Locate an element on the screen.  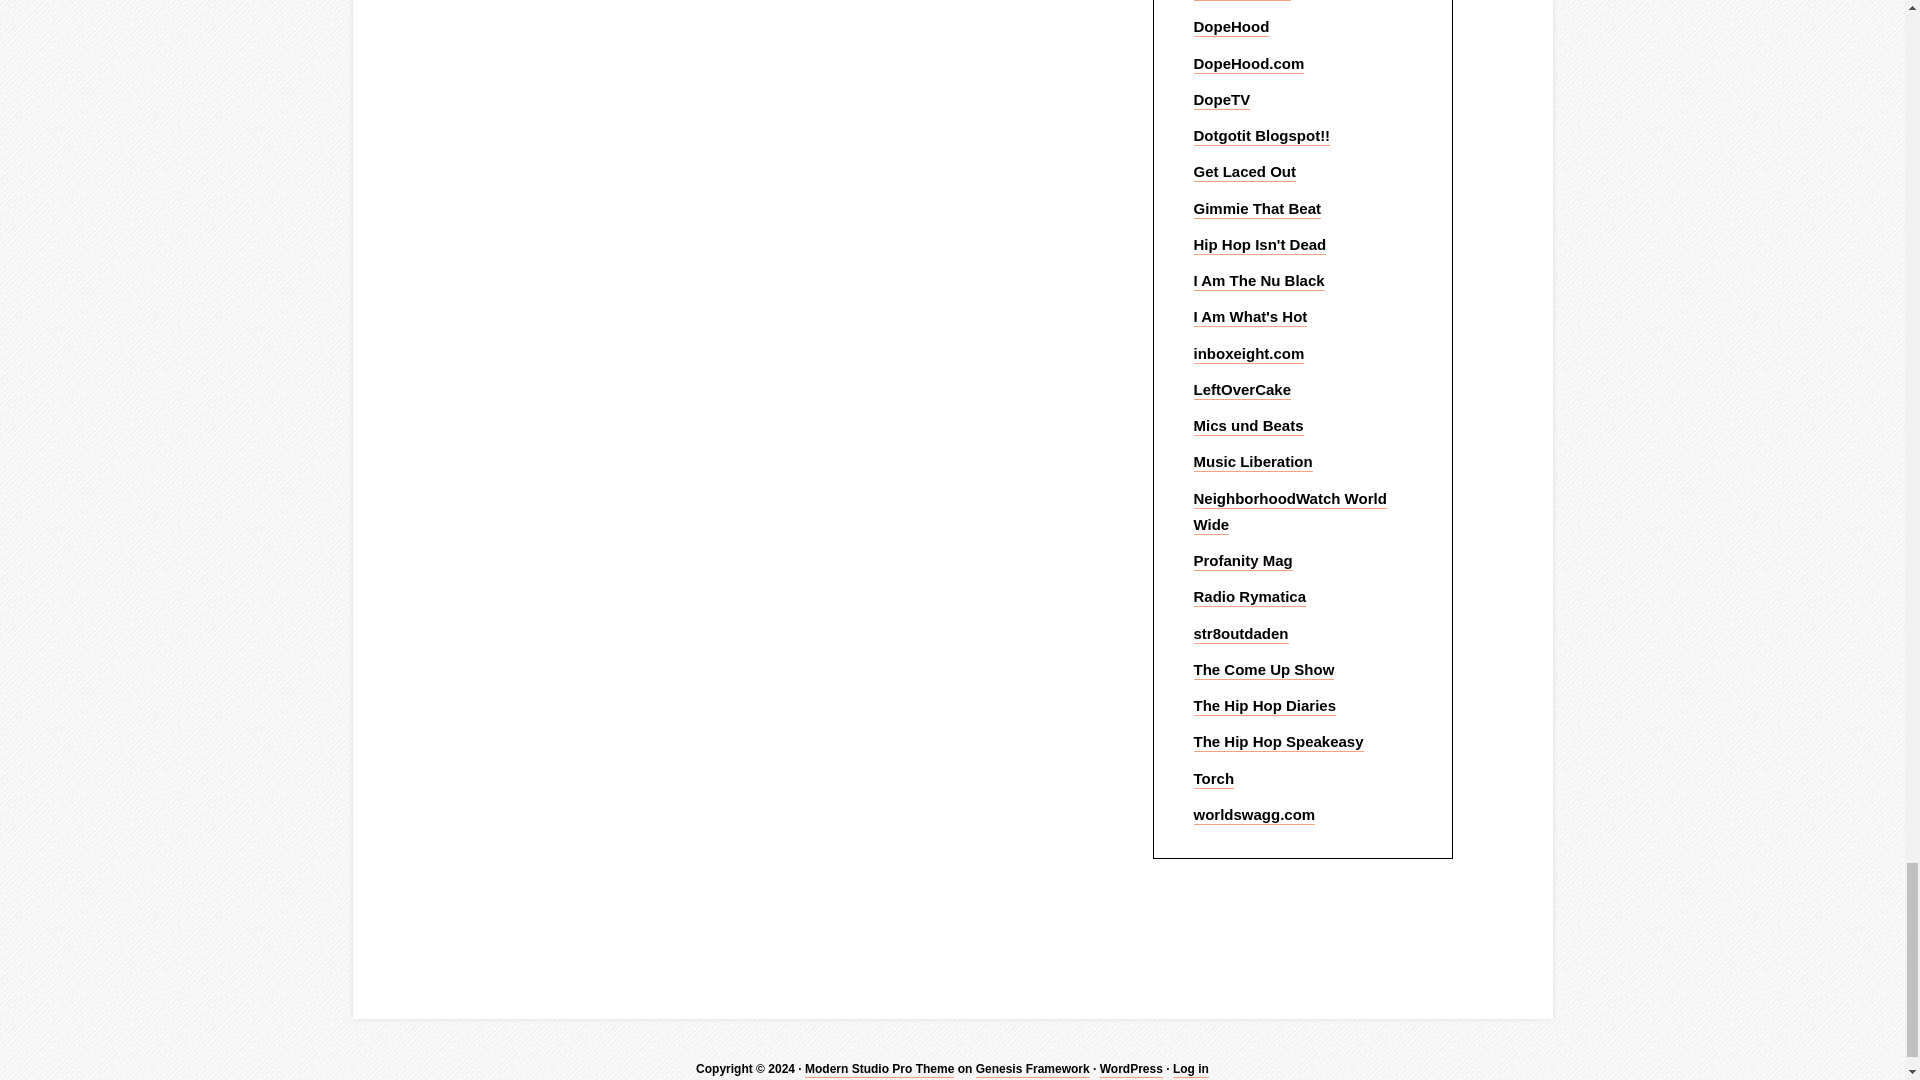
Dotgotit Blogspot!! is located at coordinates (1262, 136).